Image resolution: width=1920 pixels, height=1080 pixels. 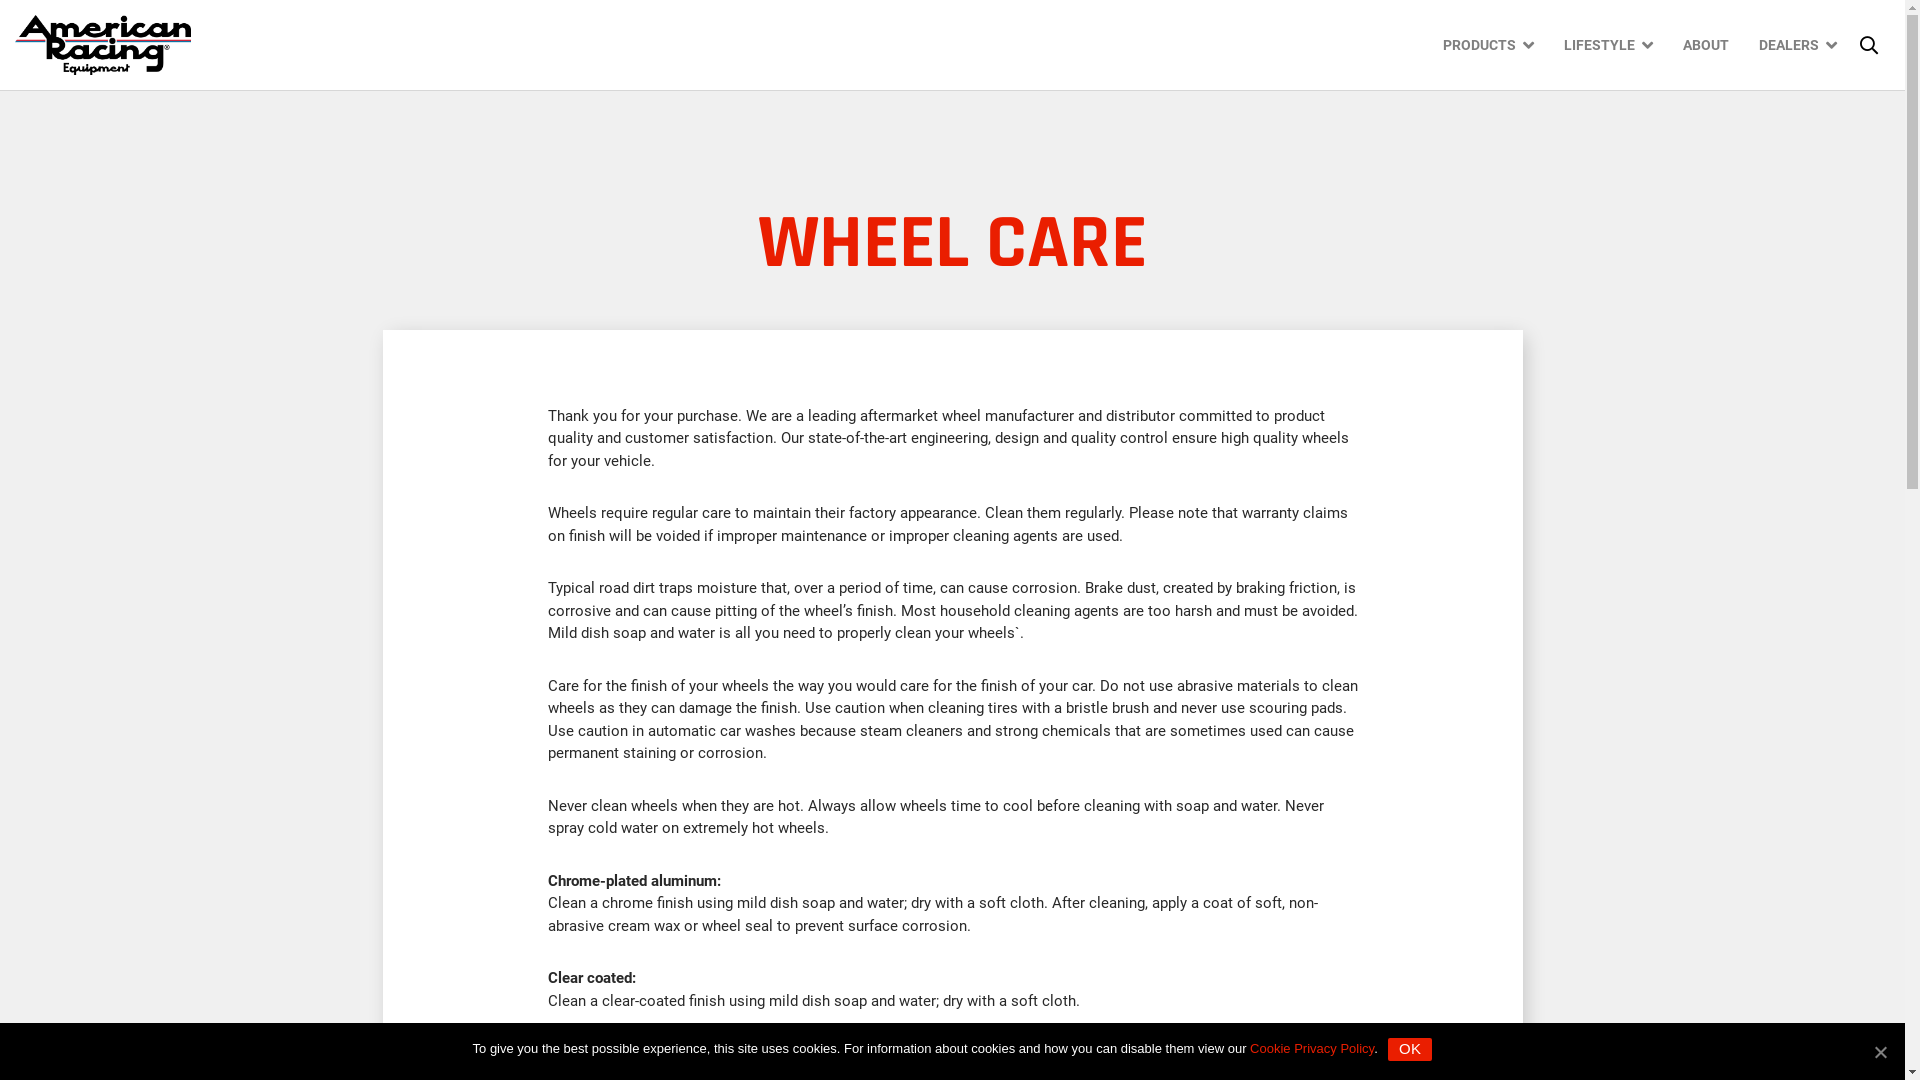 What do you see at coordinates (1798, 45) in the screenshot?
I see `DEALERS` at bounding box center [1798, 45].